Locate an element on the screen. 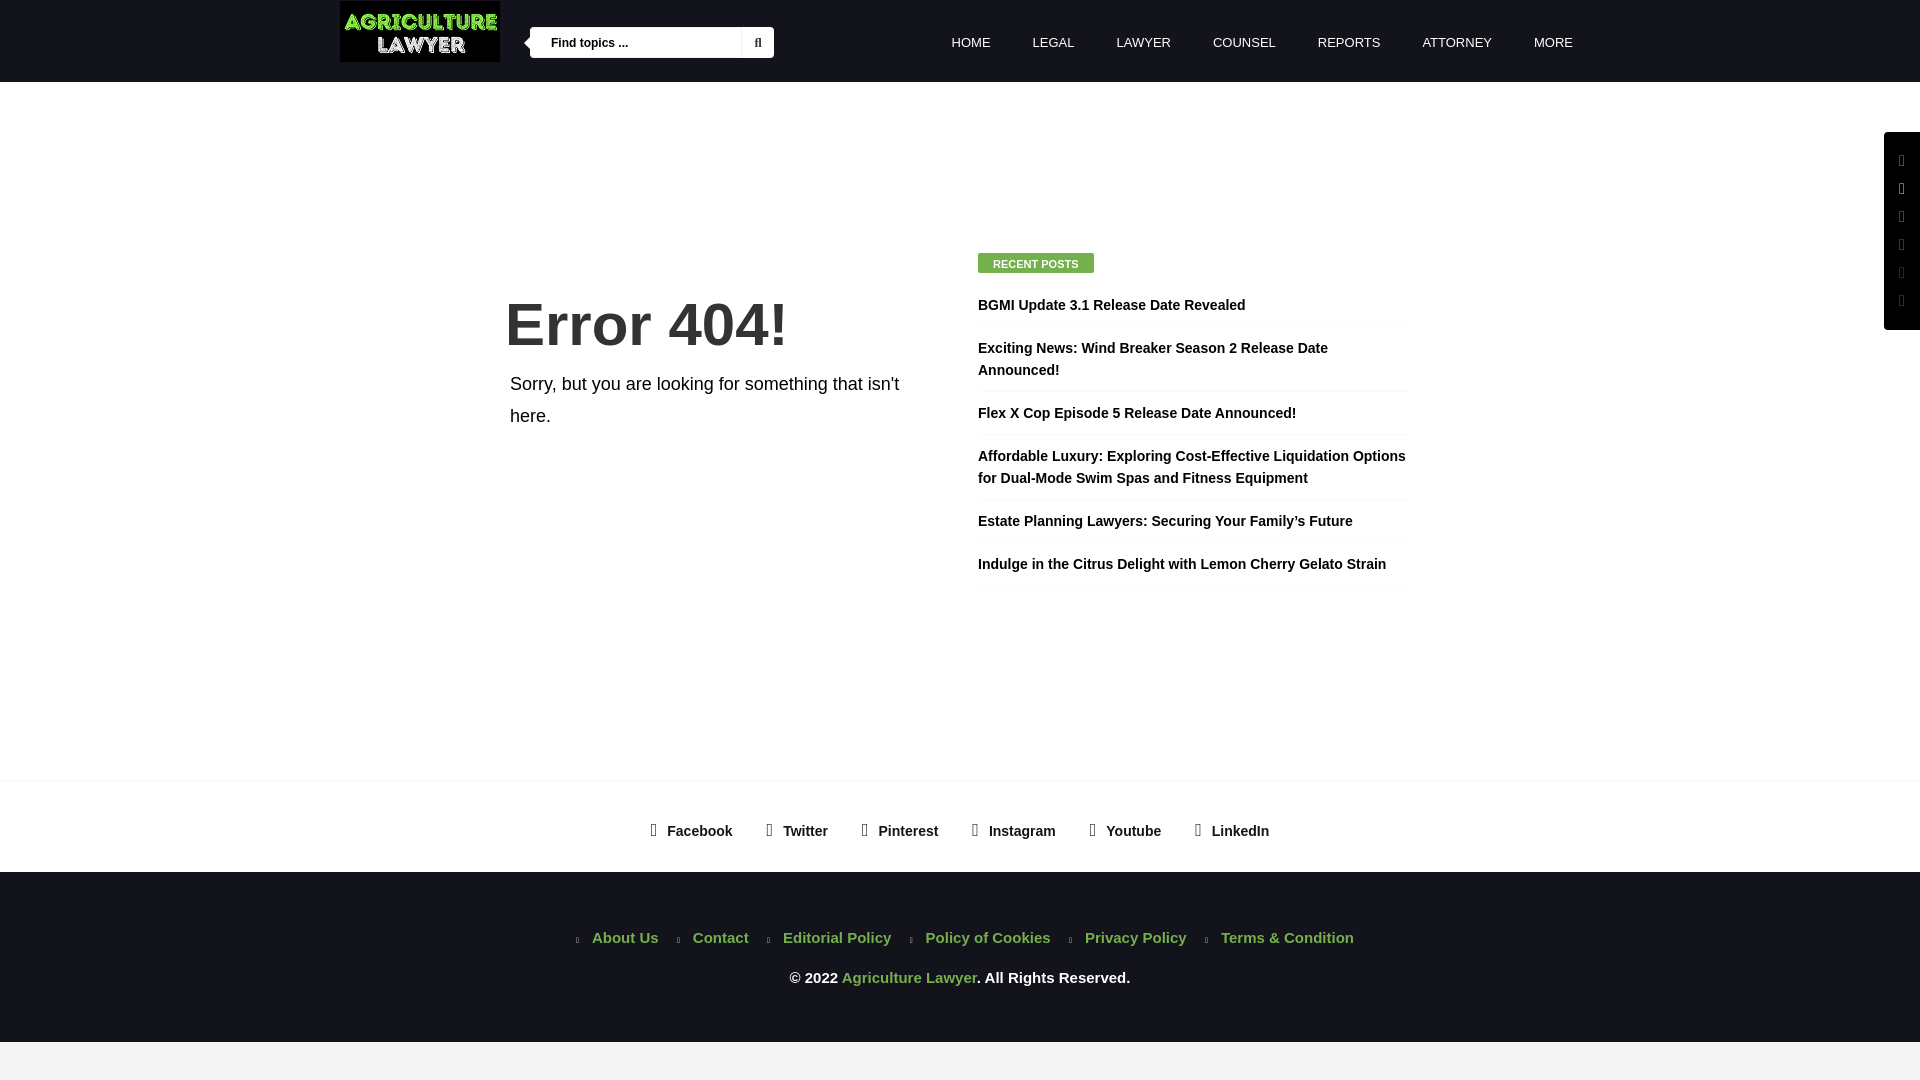  ATTORNEY is located at coordinates (1457, 43).